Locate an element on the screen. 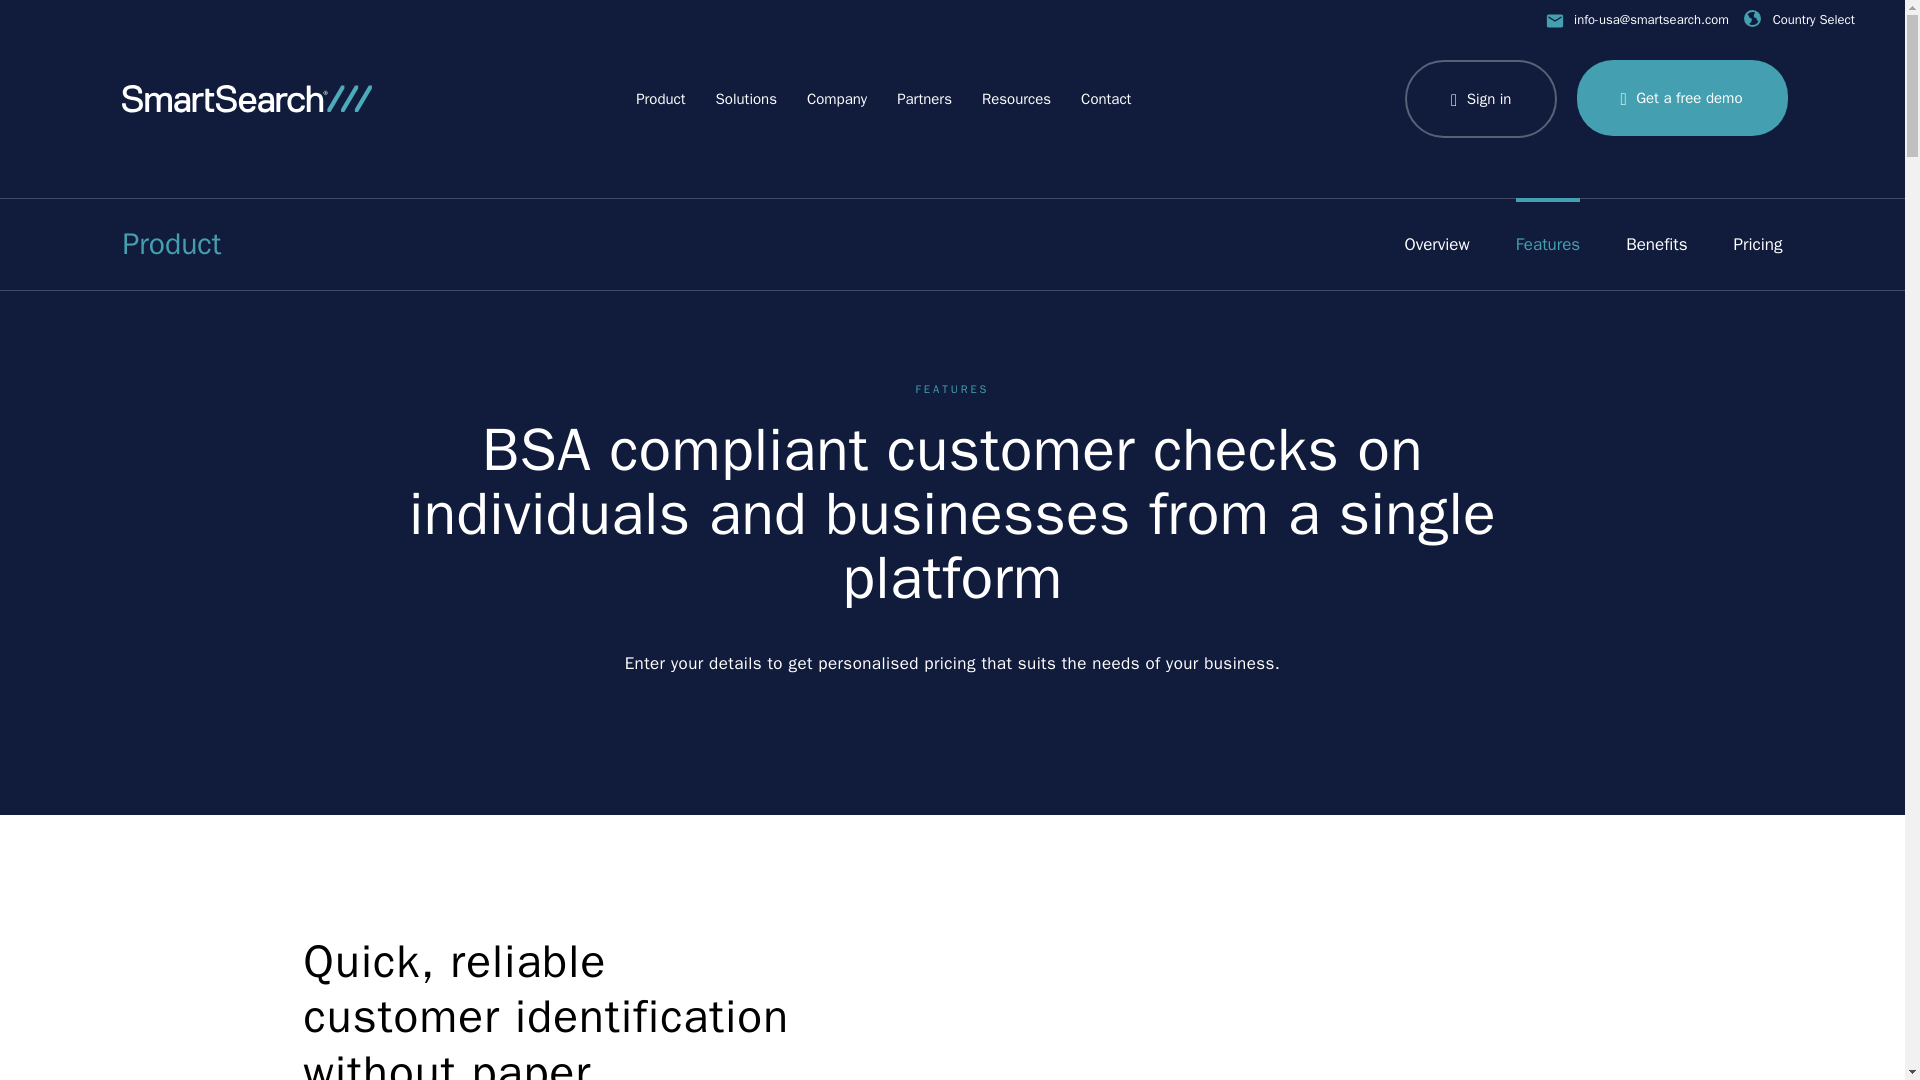  Get a free demo is located at coordinates (1682, 98).